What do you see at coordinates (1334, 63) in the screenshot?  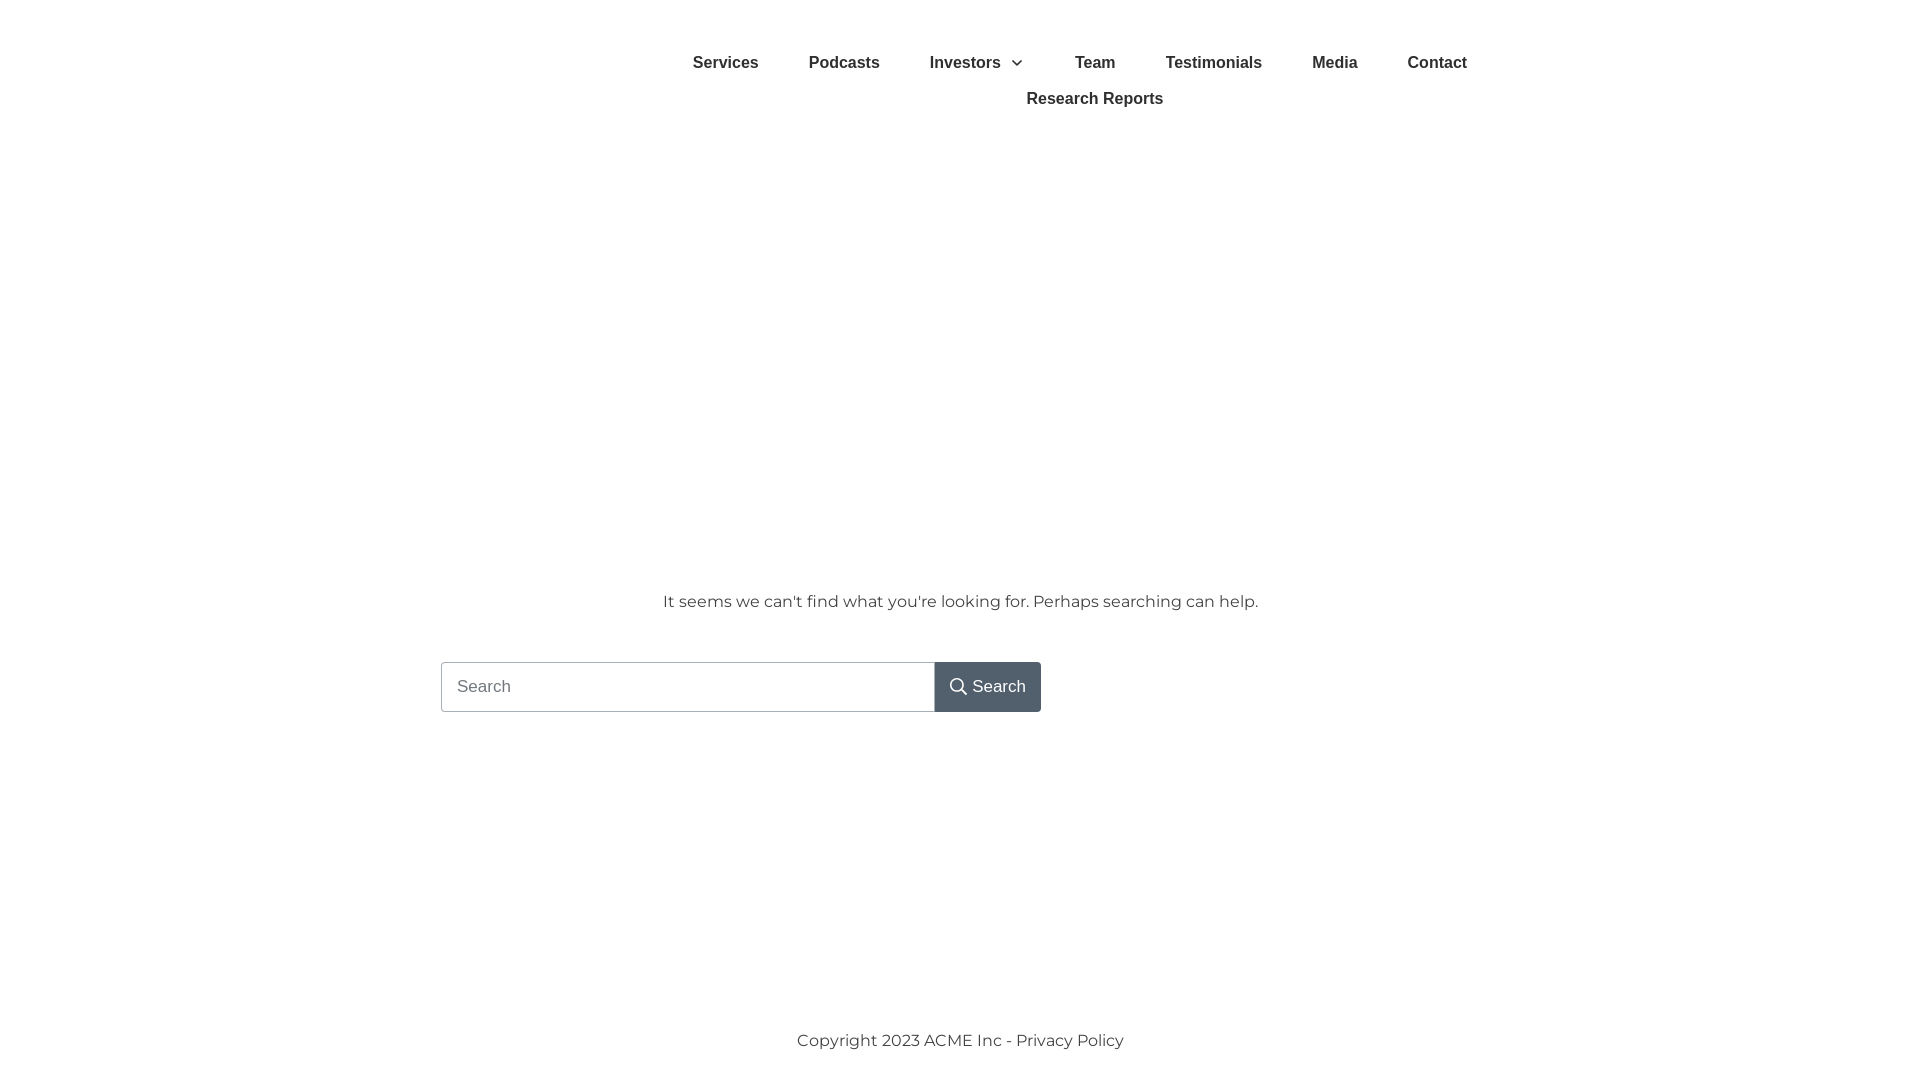 I see `Media` at bounding box center [1334, 63].